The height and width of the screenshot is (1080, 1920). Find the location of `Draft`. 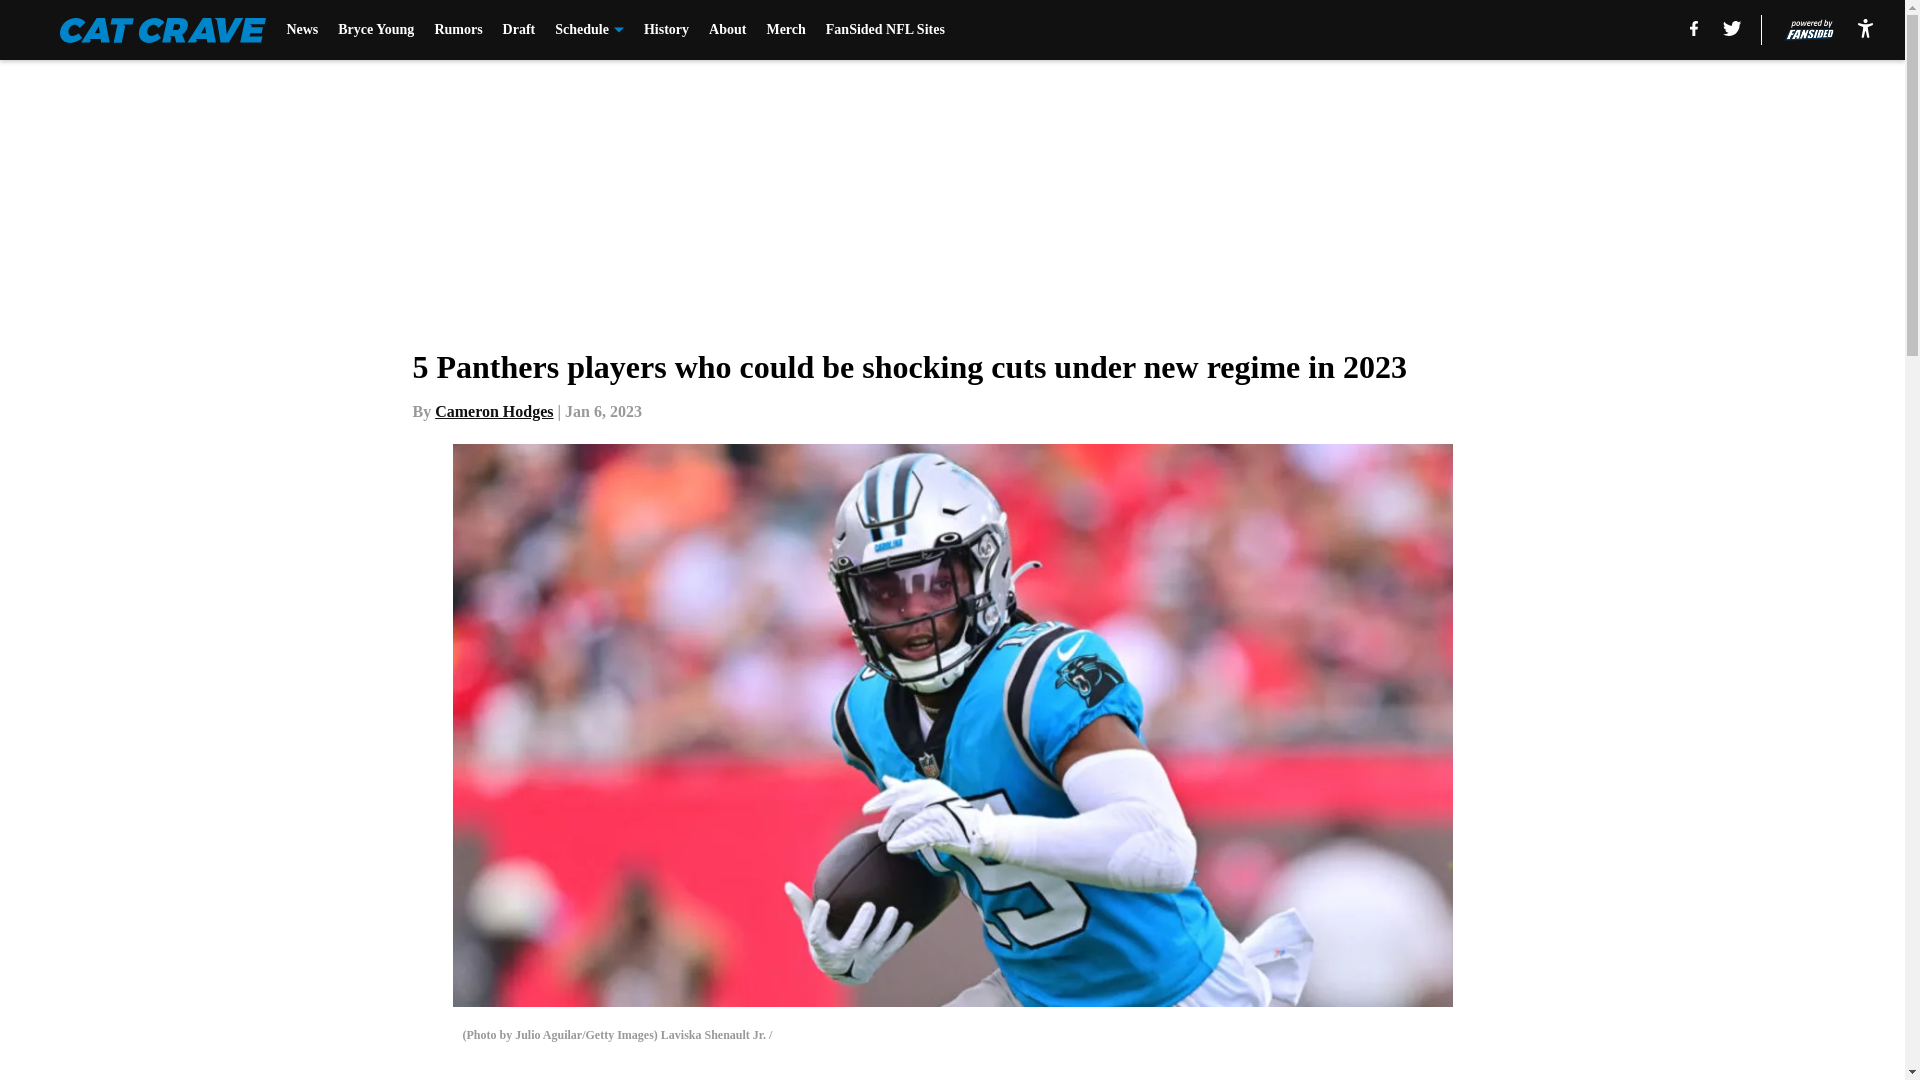

Draft is located at coordinates (519, 30).